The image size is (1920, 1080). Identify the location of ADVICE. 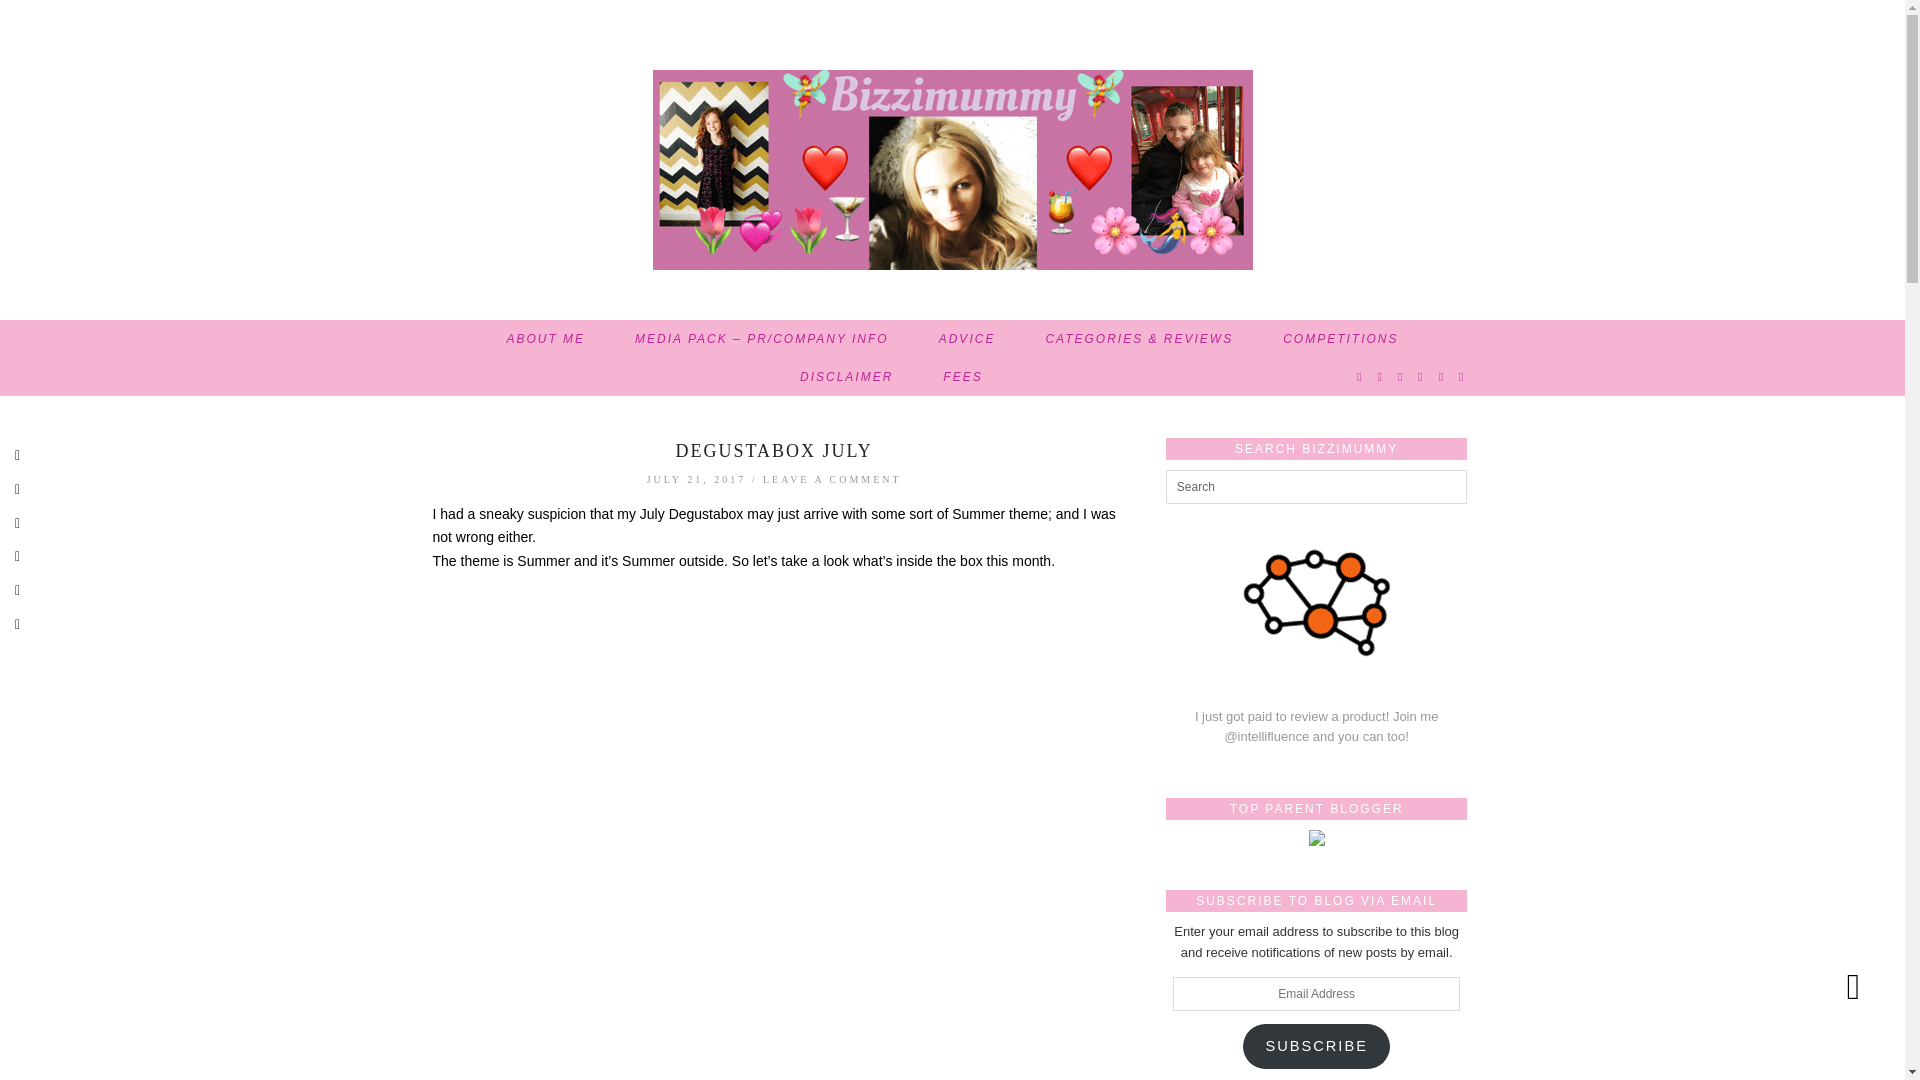
(967, 338).